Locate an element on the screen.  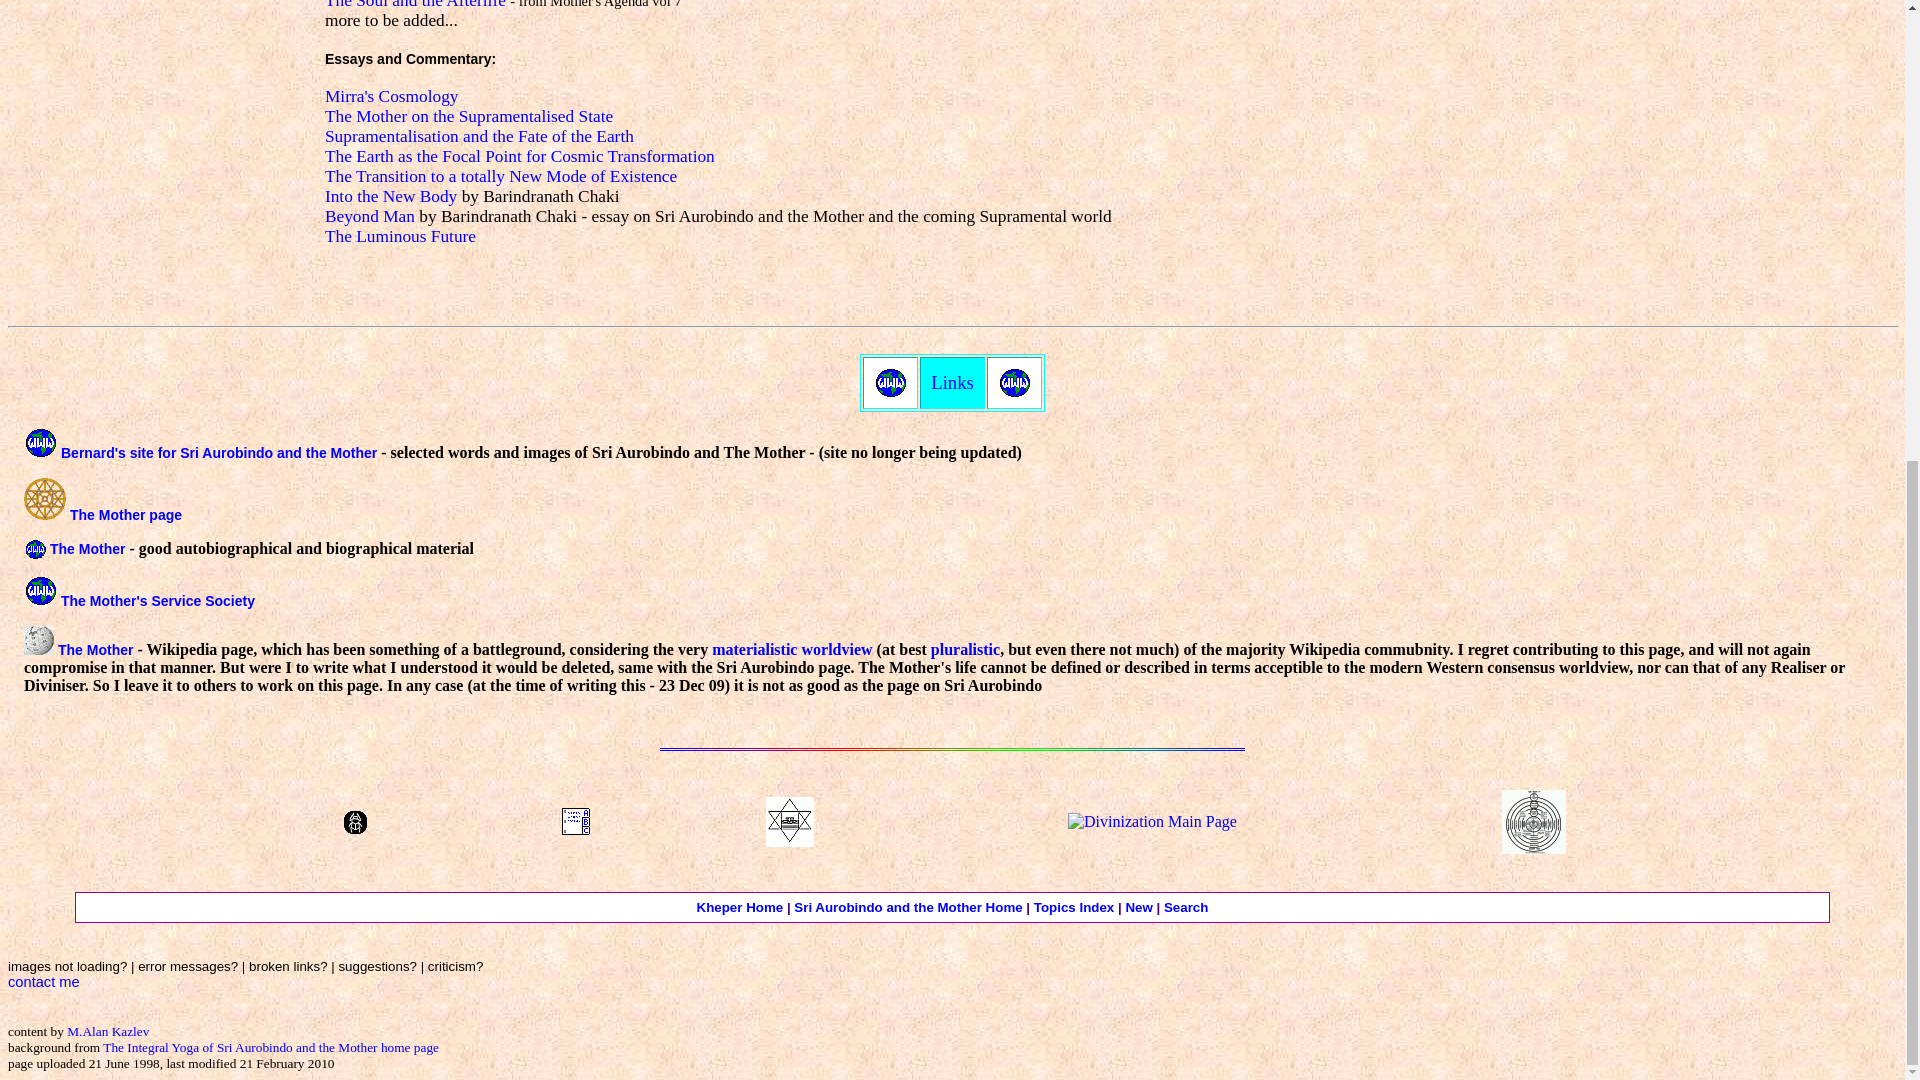
Supramentalisation and the Fate of the Earth is located at coordinates (478, 136).